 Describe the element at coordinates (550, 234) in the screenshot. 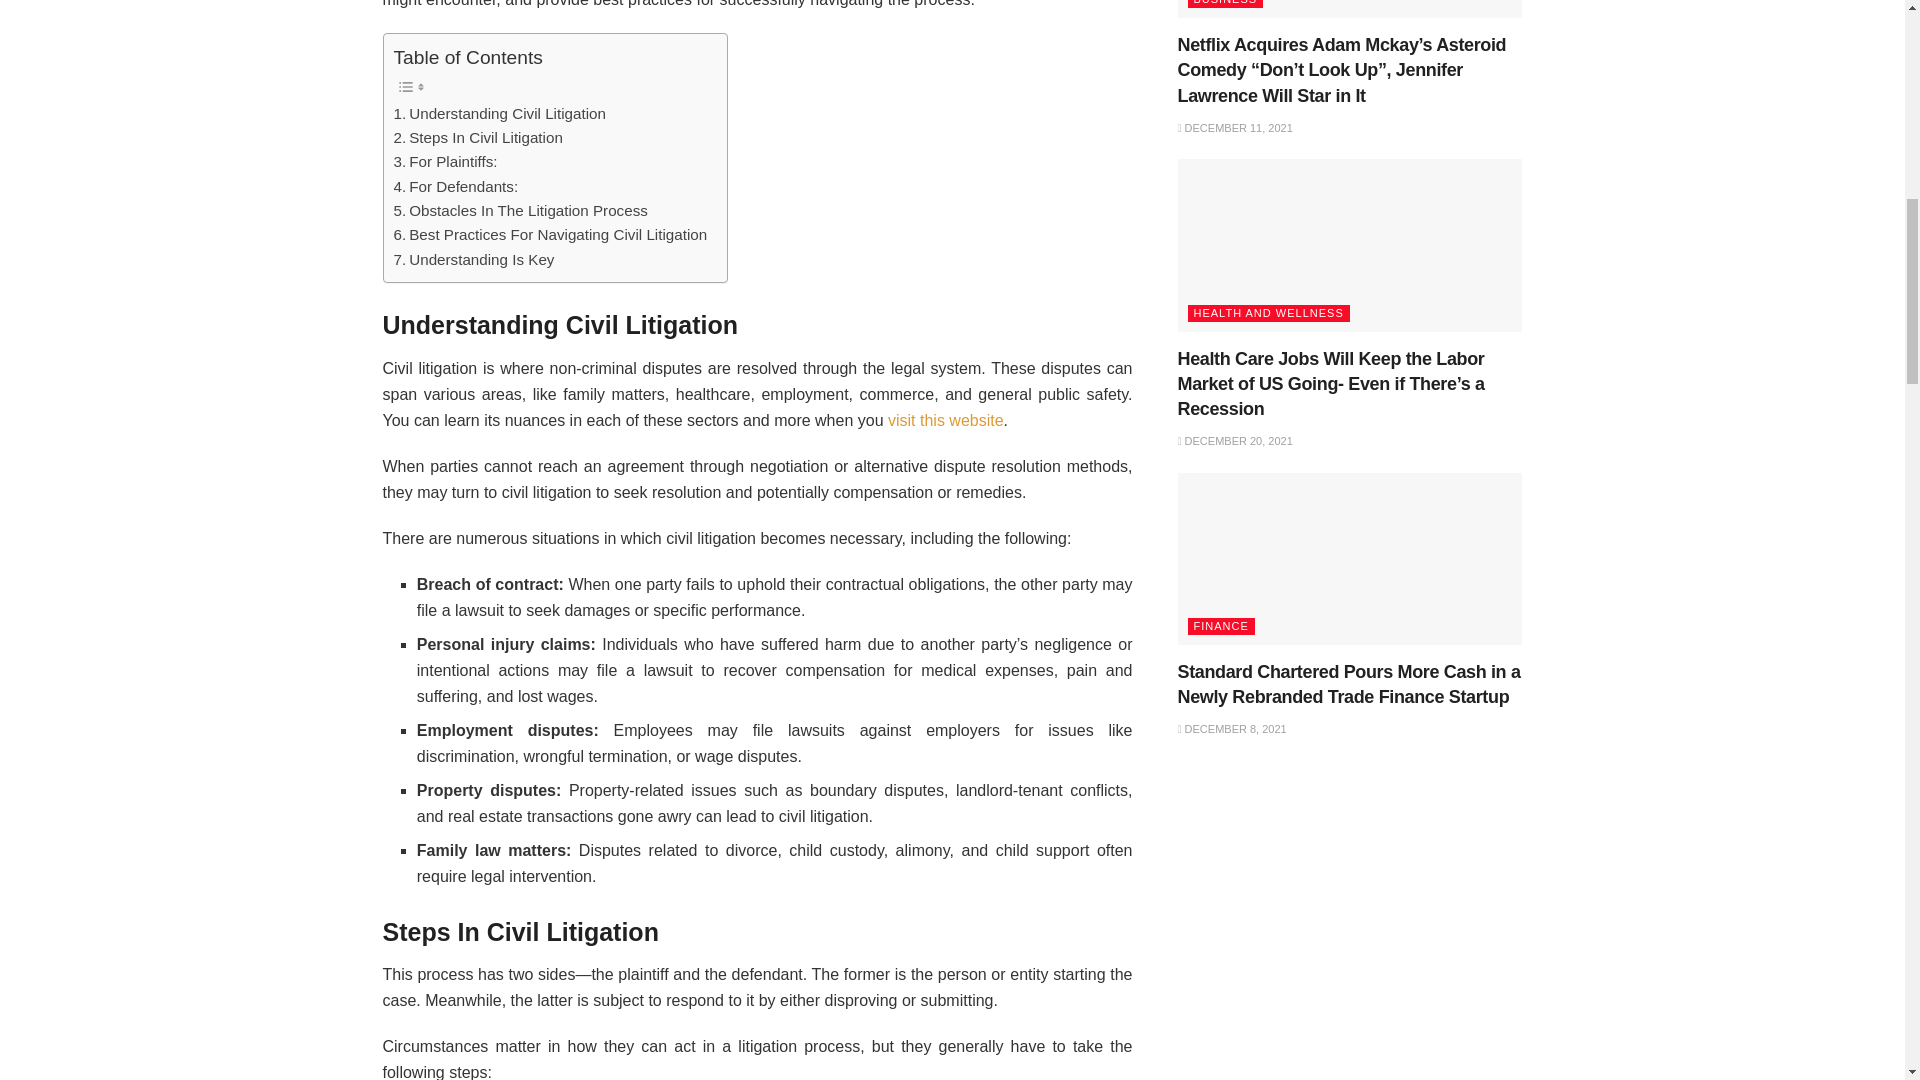

I see `Best Practices For Navigating Civil Litigation` at that location.